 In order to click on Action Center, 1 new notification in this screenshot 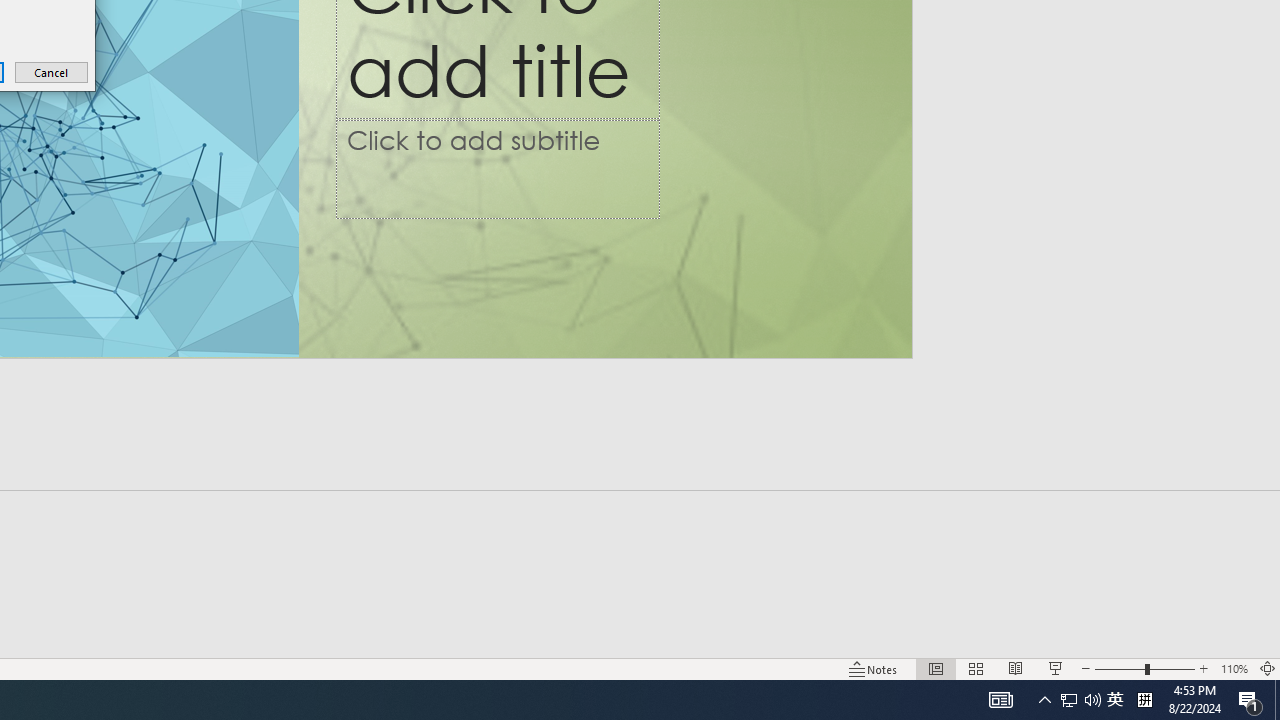, I will do `click(1250, 700)`.